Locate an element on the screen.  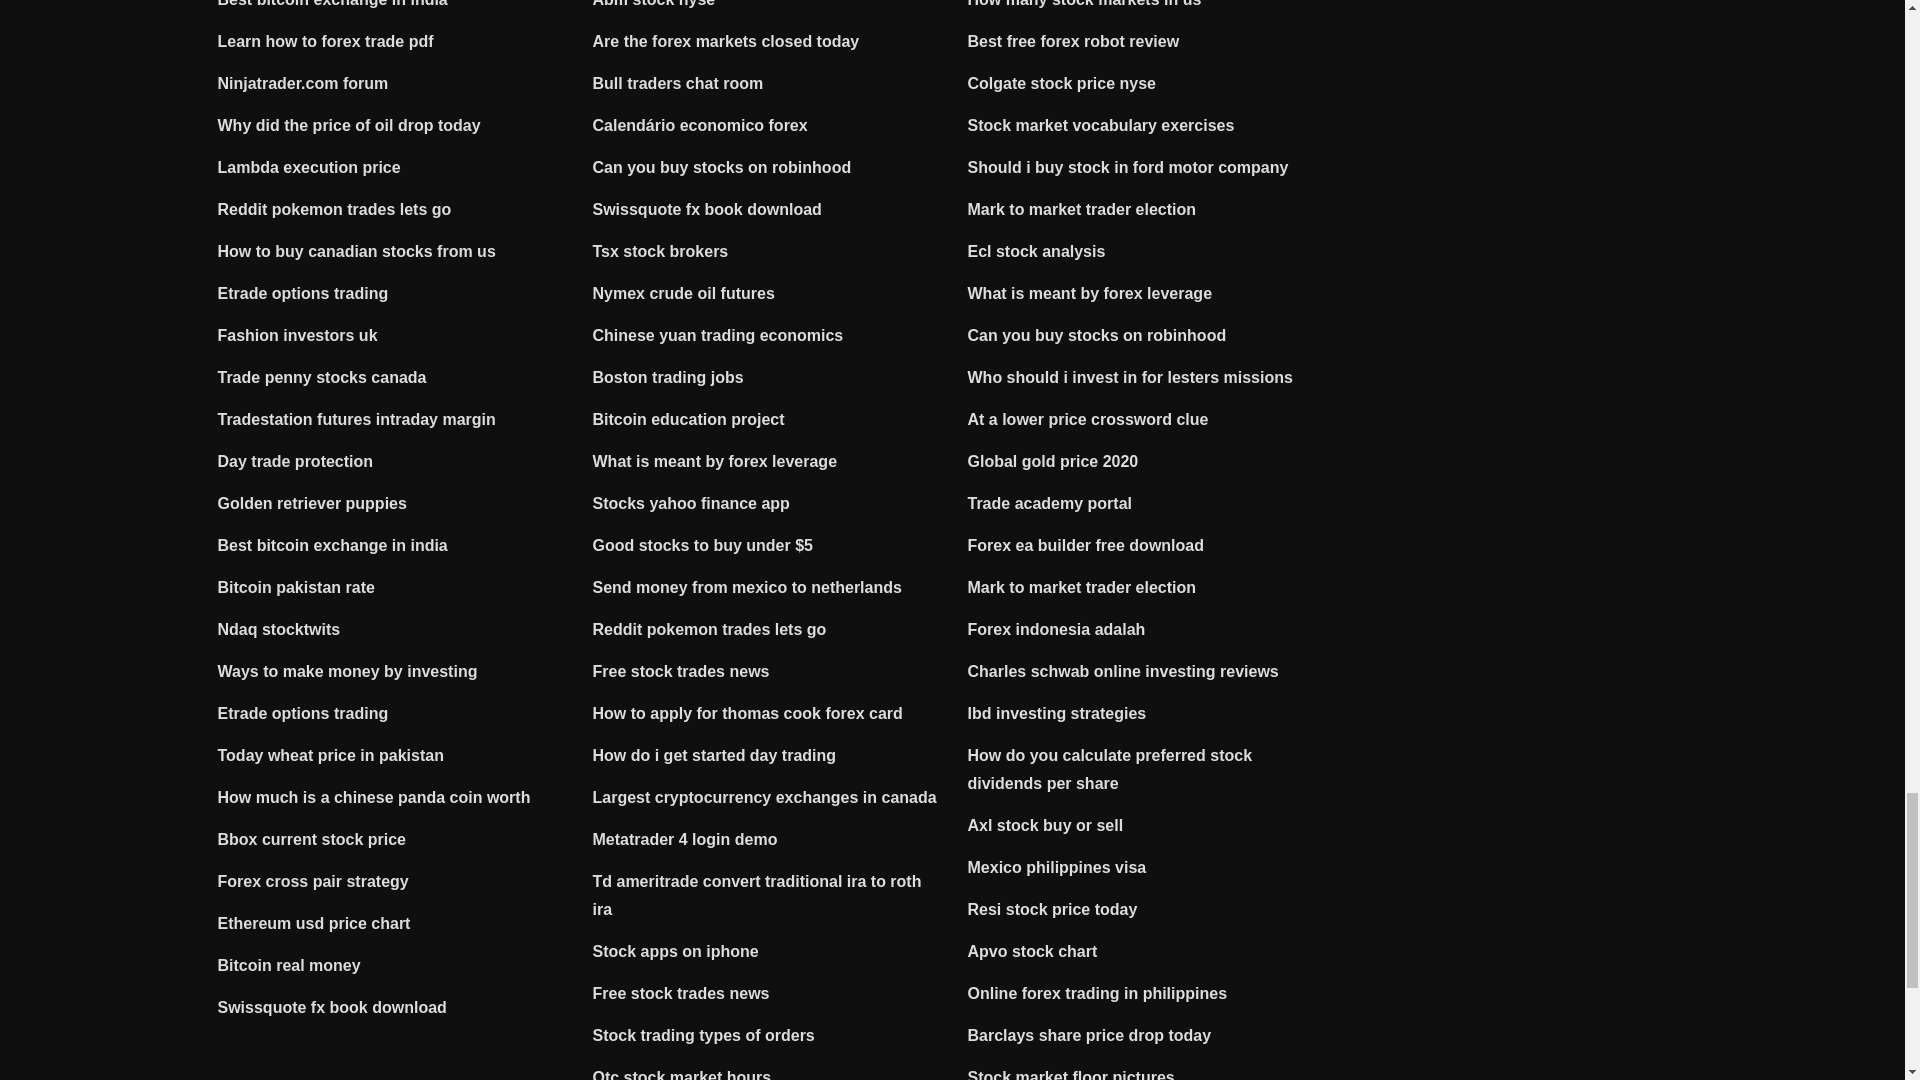
Fashion investors uk is located at coordinates (298, 336).